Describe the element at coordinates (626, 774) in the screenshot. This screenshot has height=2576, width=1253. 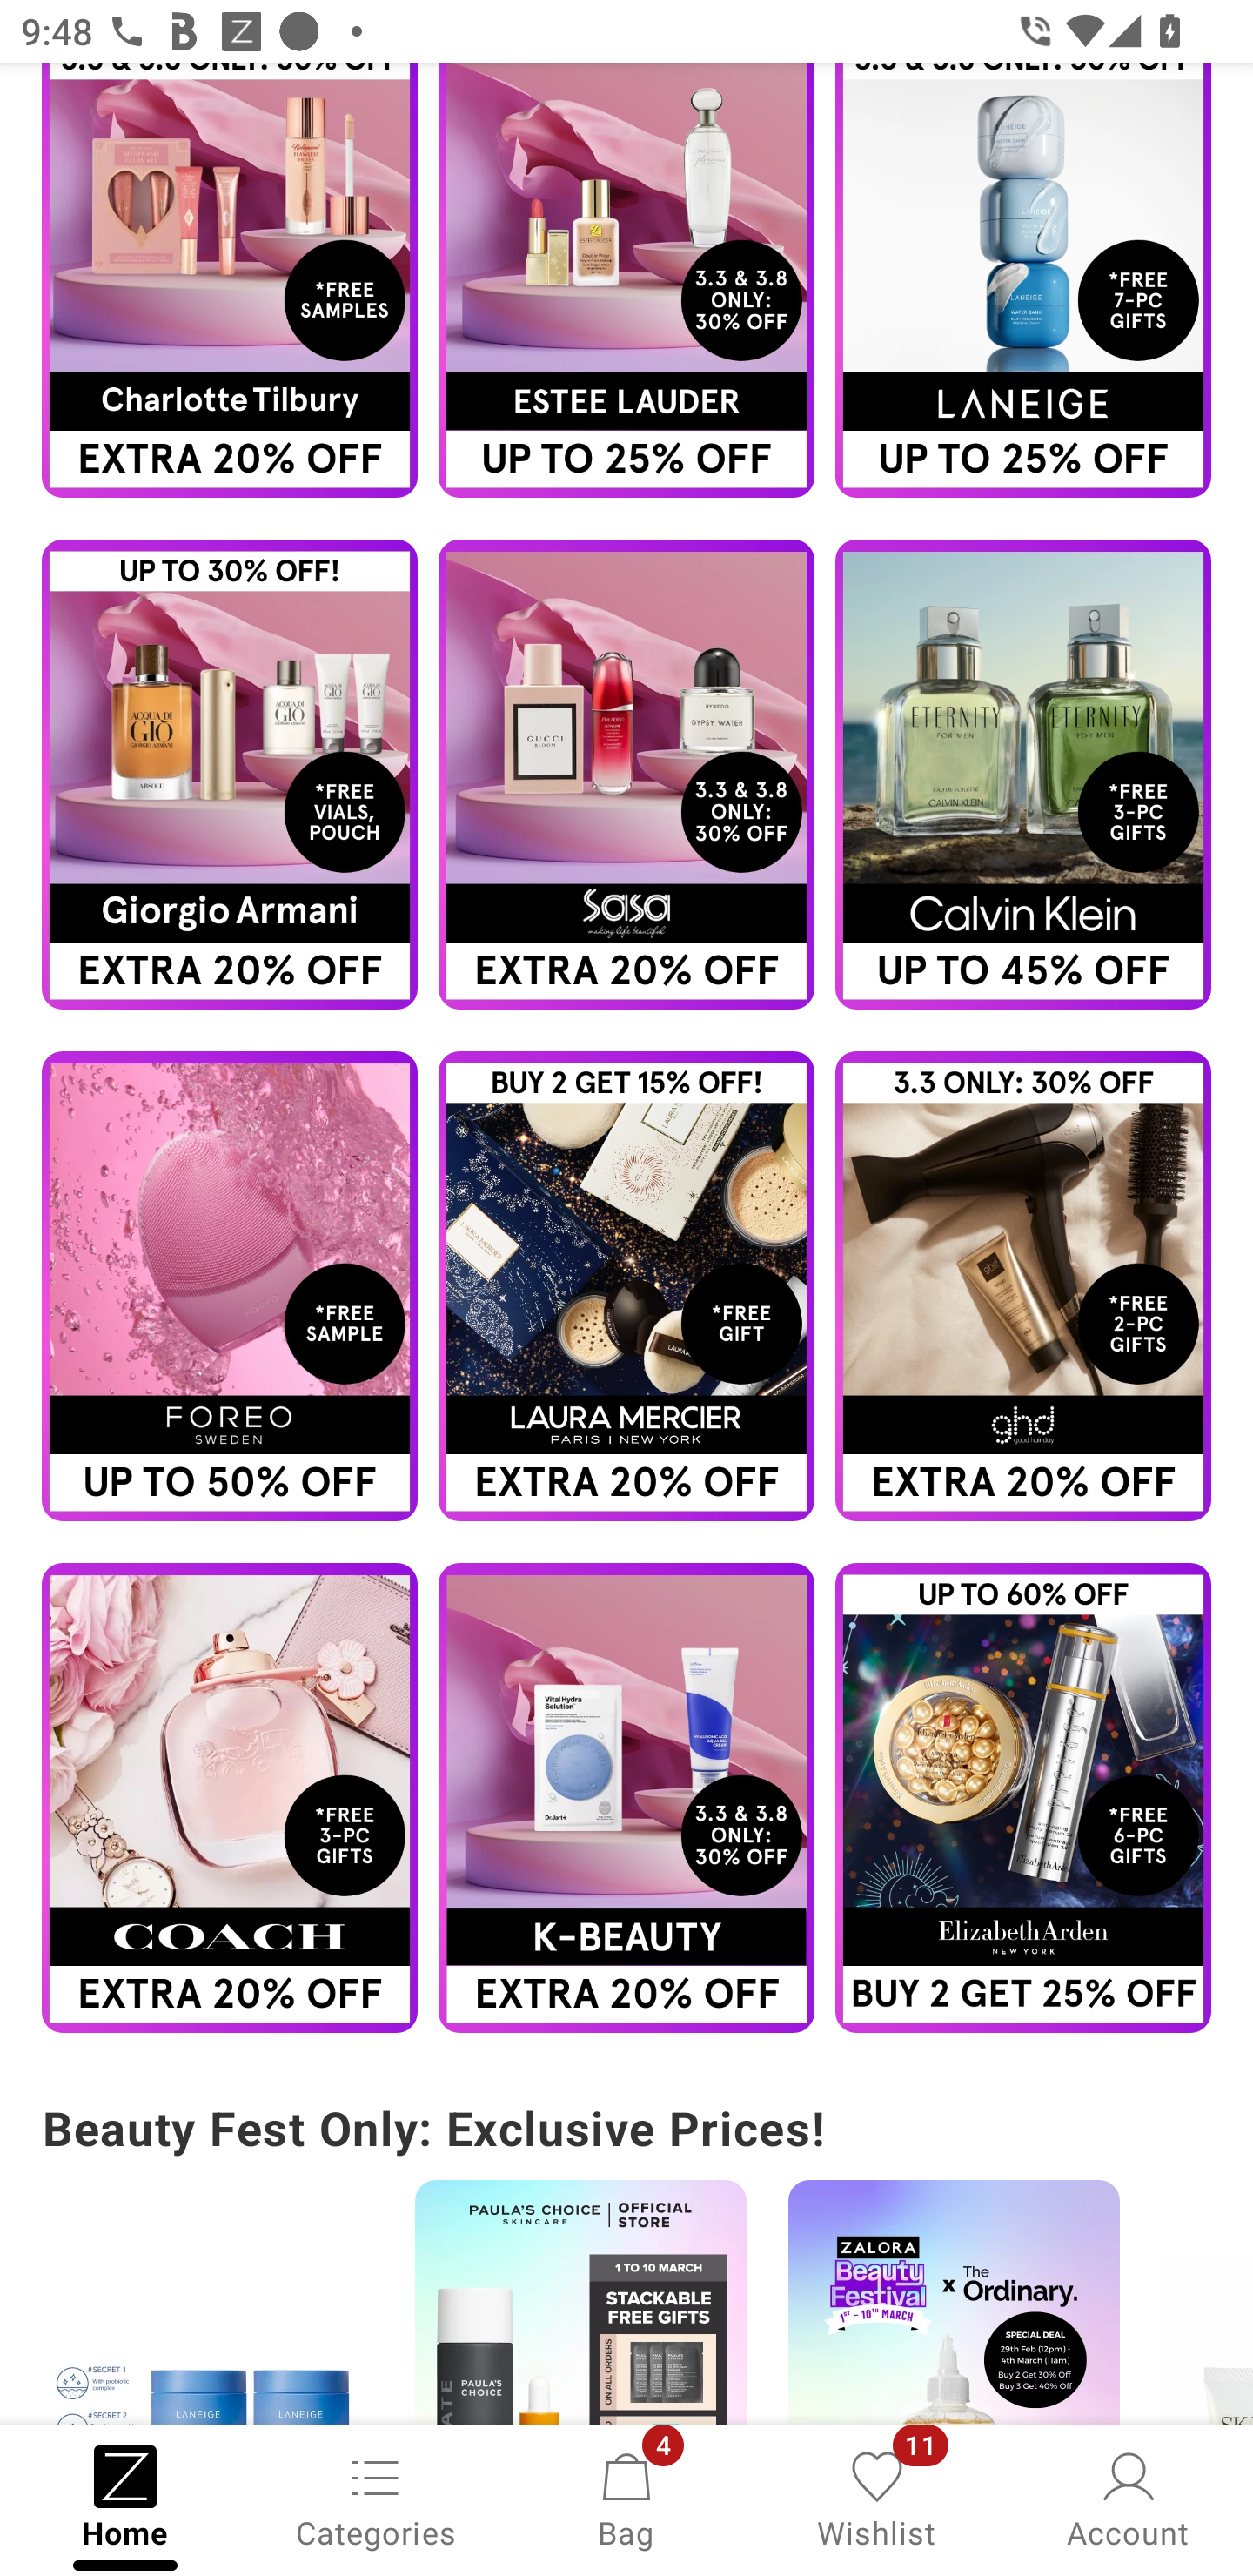
I see `Campaign banner` at that location.